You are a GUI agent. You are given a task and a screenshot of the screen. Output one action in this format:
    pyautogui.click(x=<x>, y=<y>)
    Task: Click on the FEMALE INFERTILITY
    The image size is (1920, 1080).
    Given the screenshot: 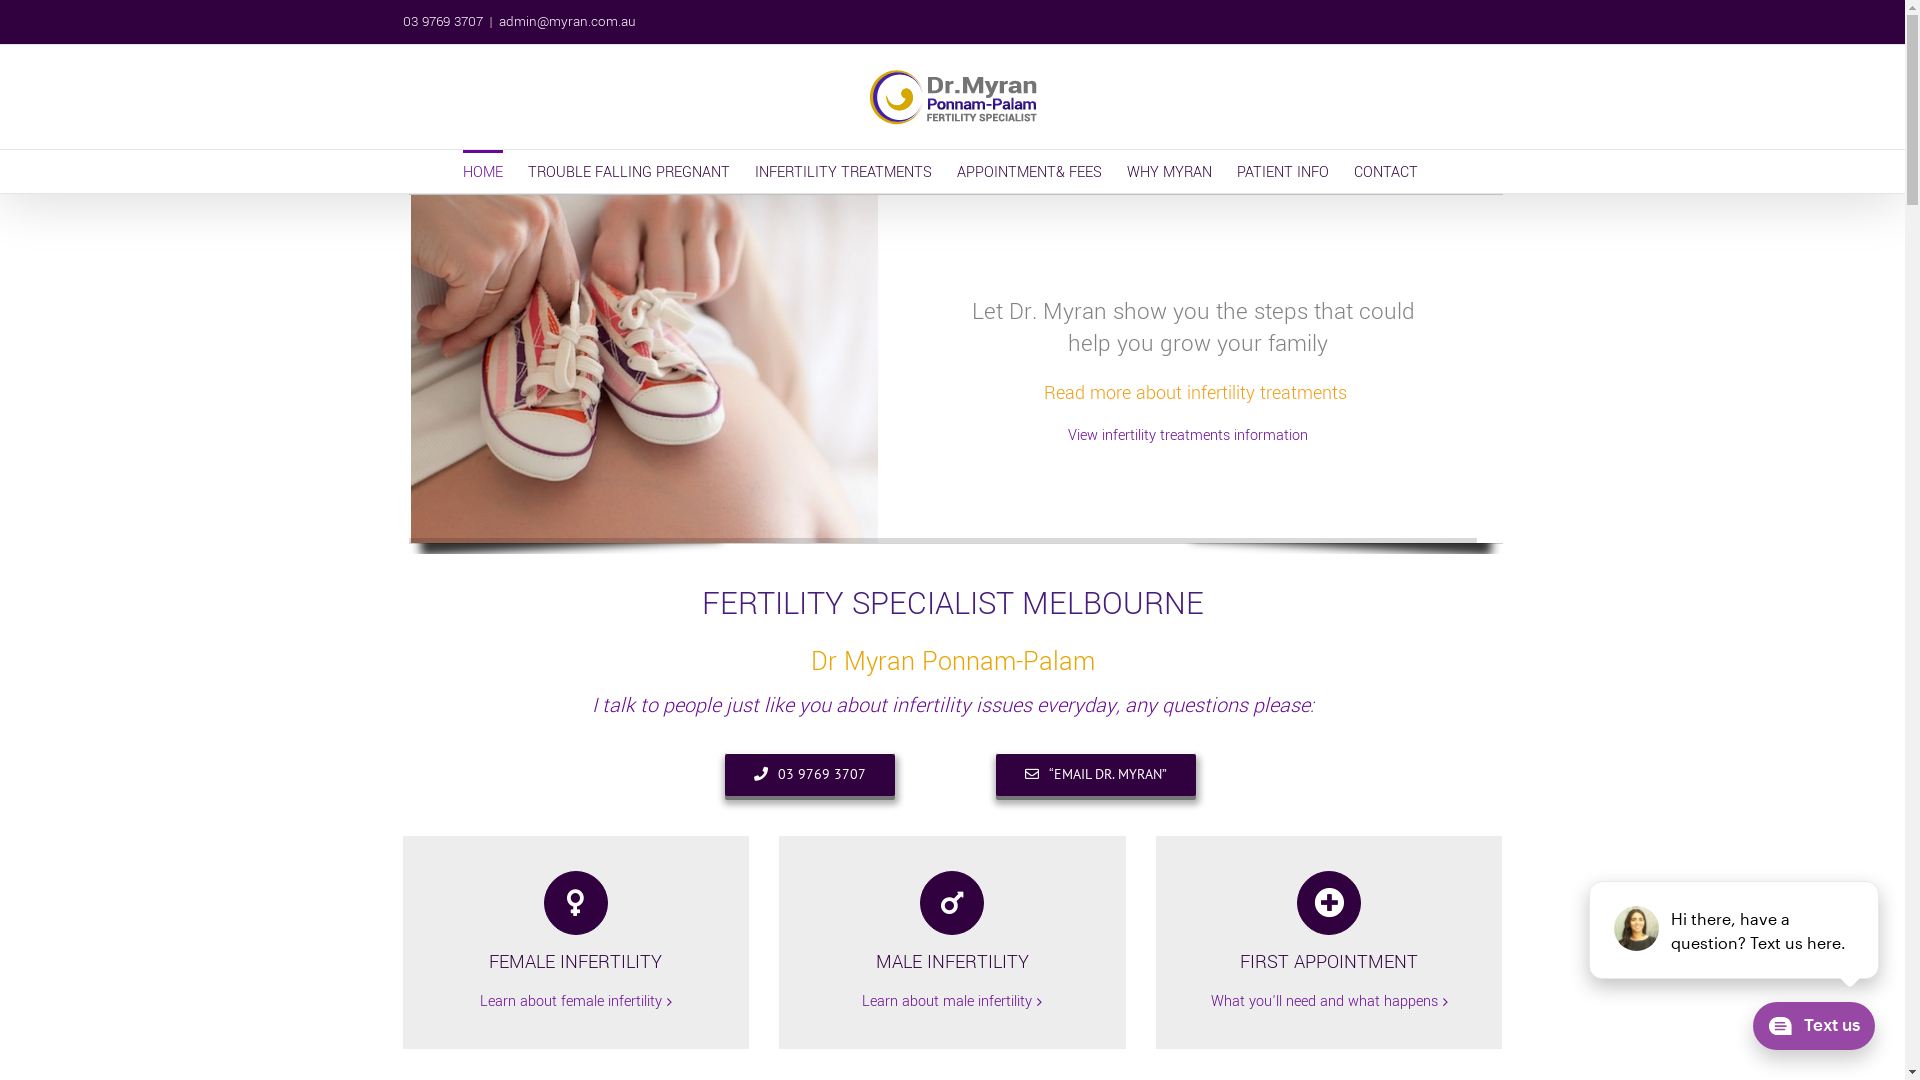 What is the action you would take?
    pyautogui.click(x=576, y=923)
    